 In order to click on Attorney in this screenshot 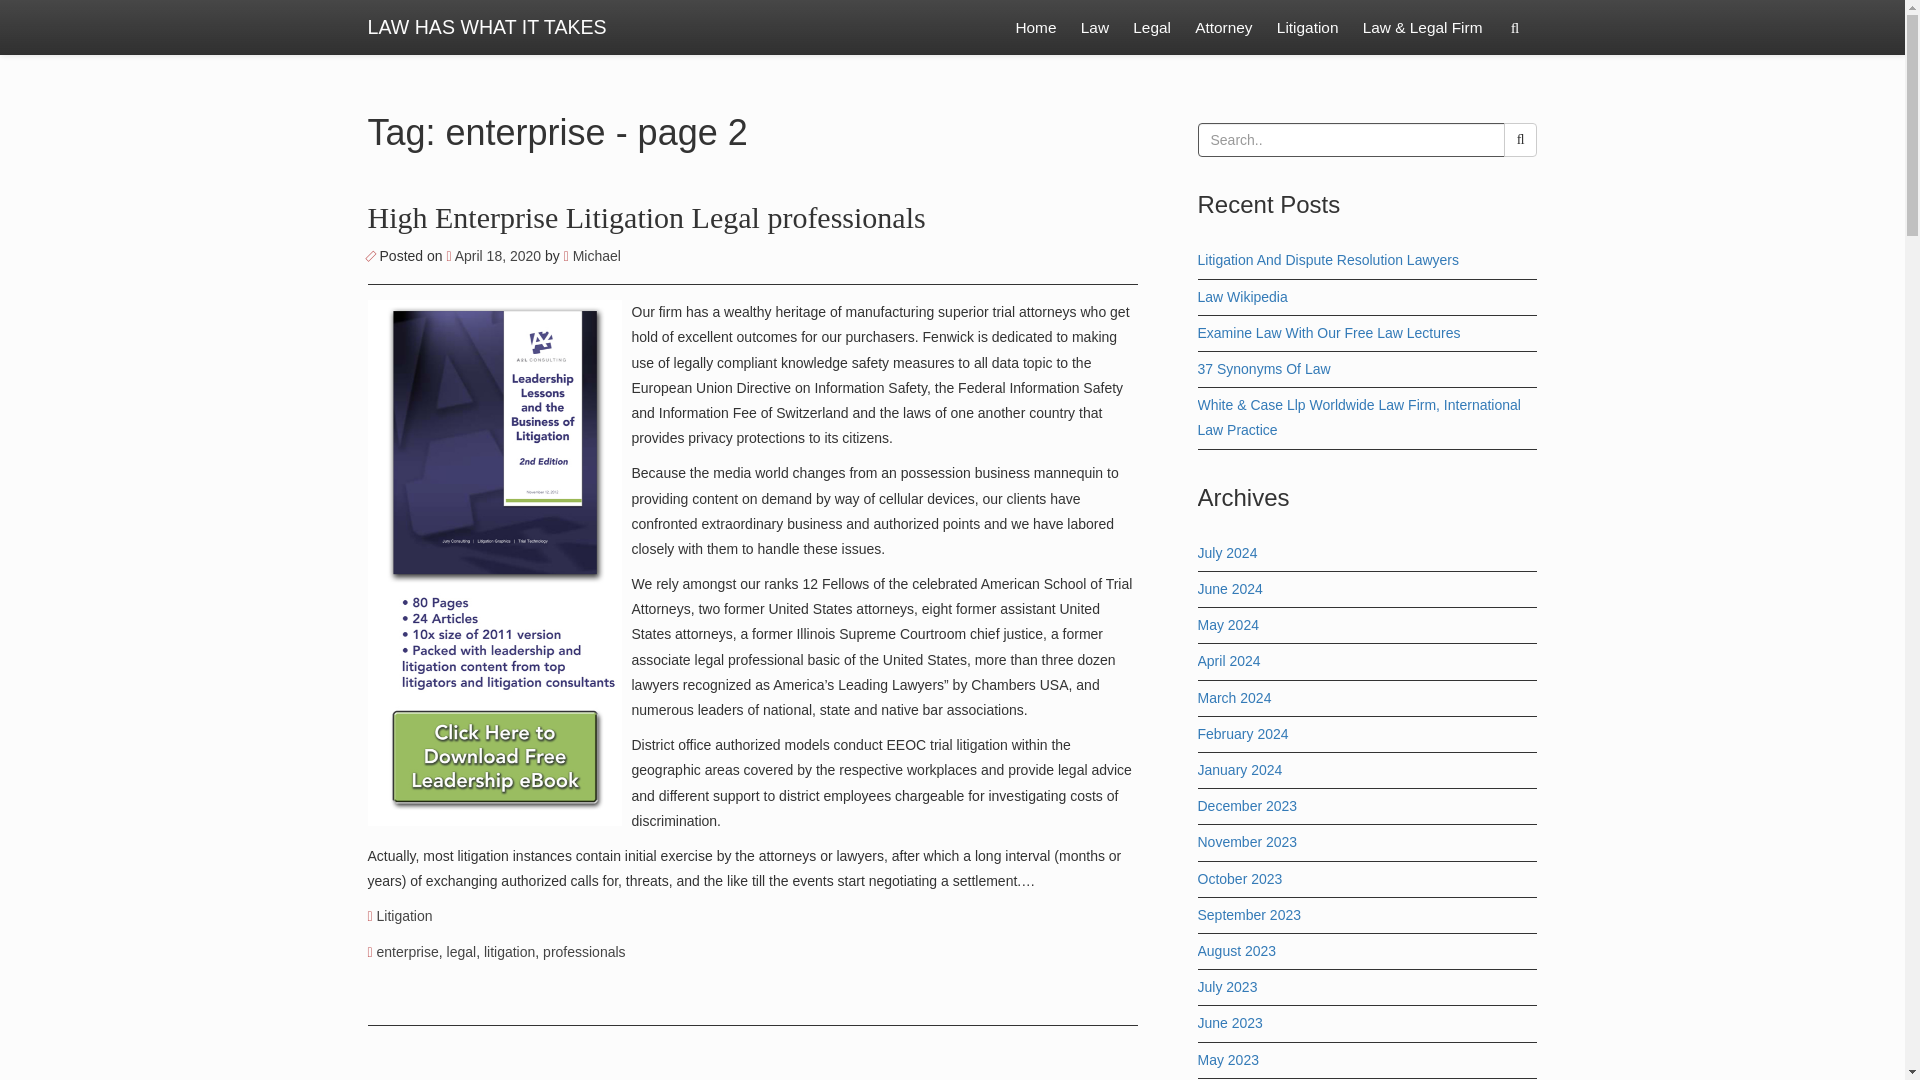, I will do `click(1222, 28)`.